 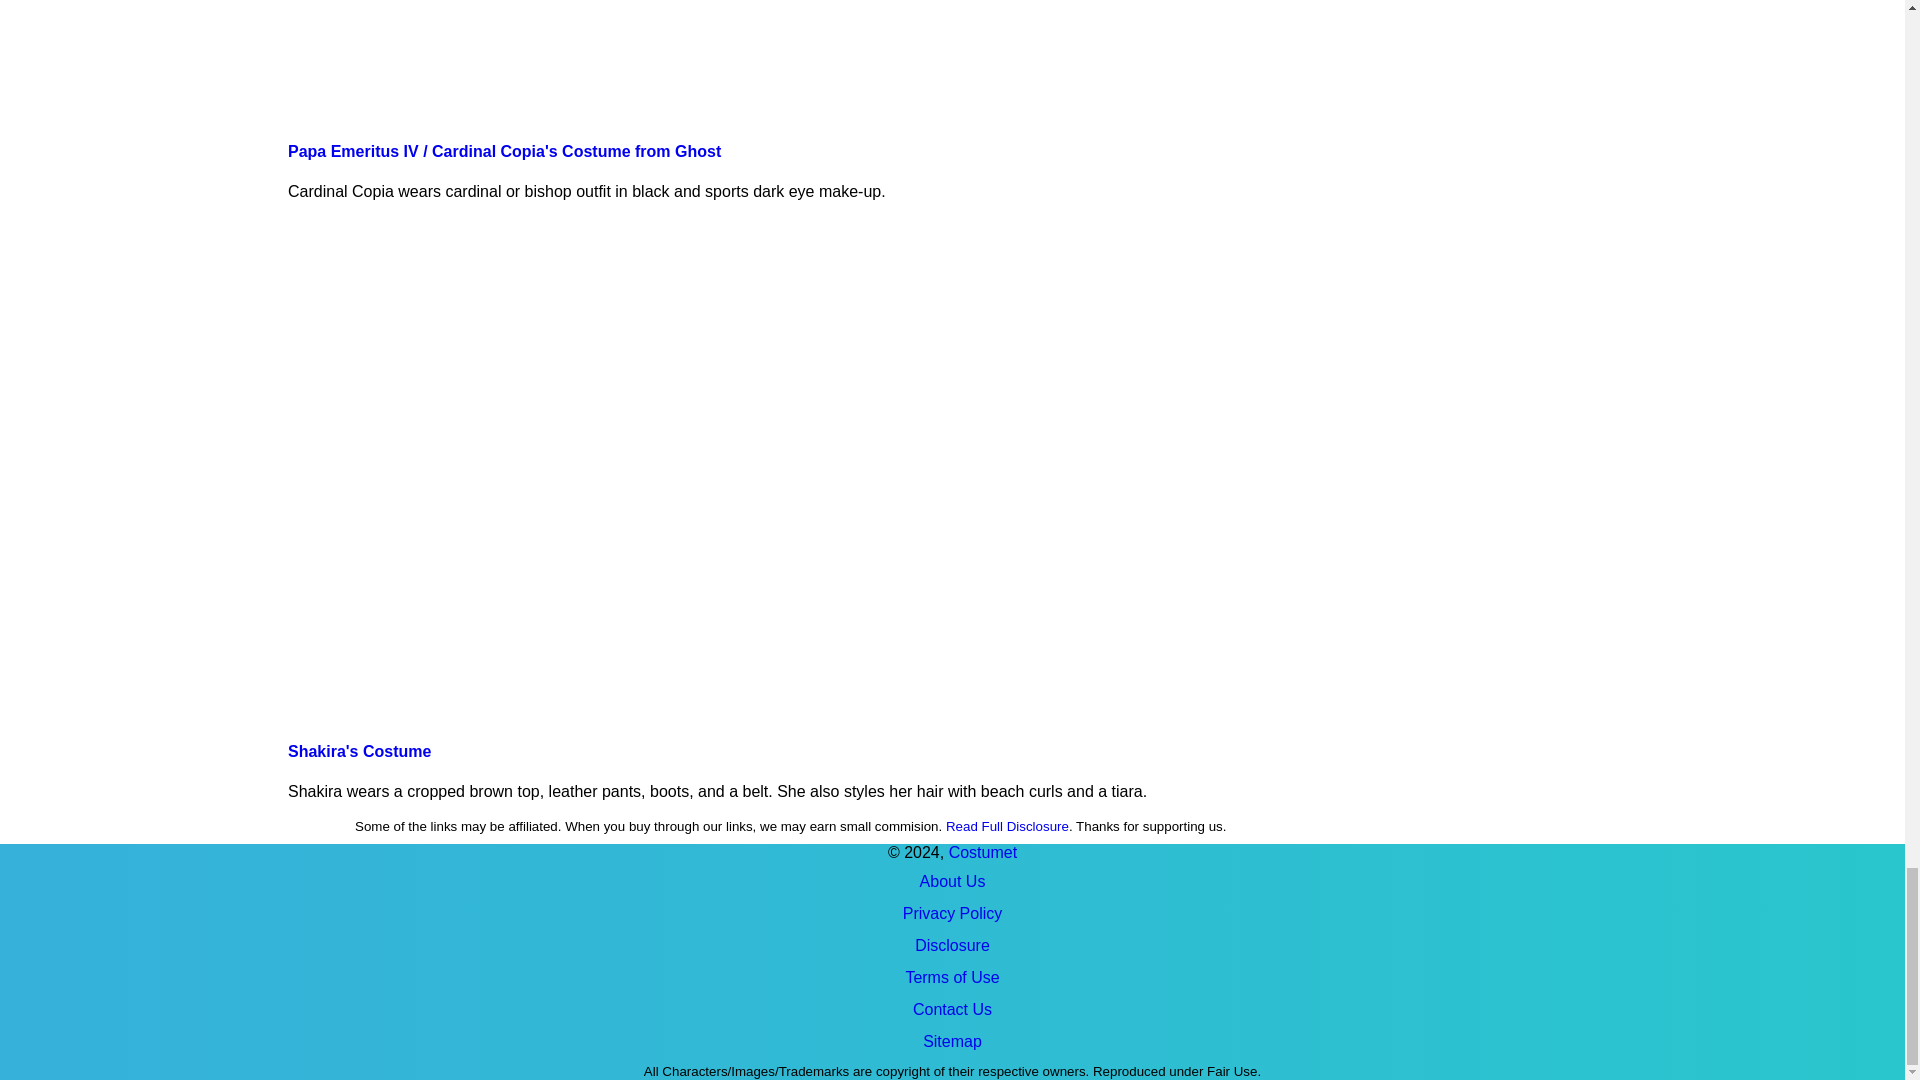 What do you see at coordinates (1008, 826) in the screenshot?
I see `Read Full Disclosure` at bounding box center [1008, 826].